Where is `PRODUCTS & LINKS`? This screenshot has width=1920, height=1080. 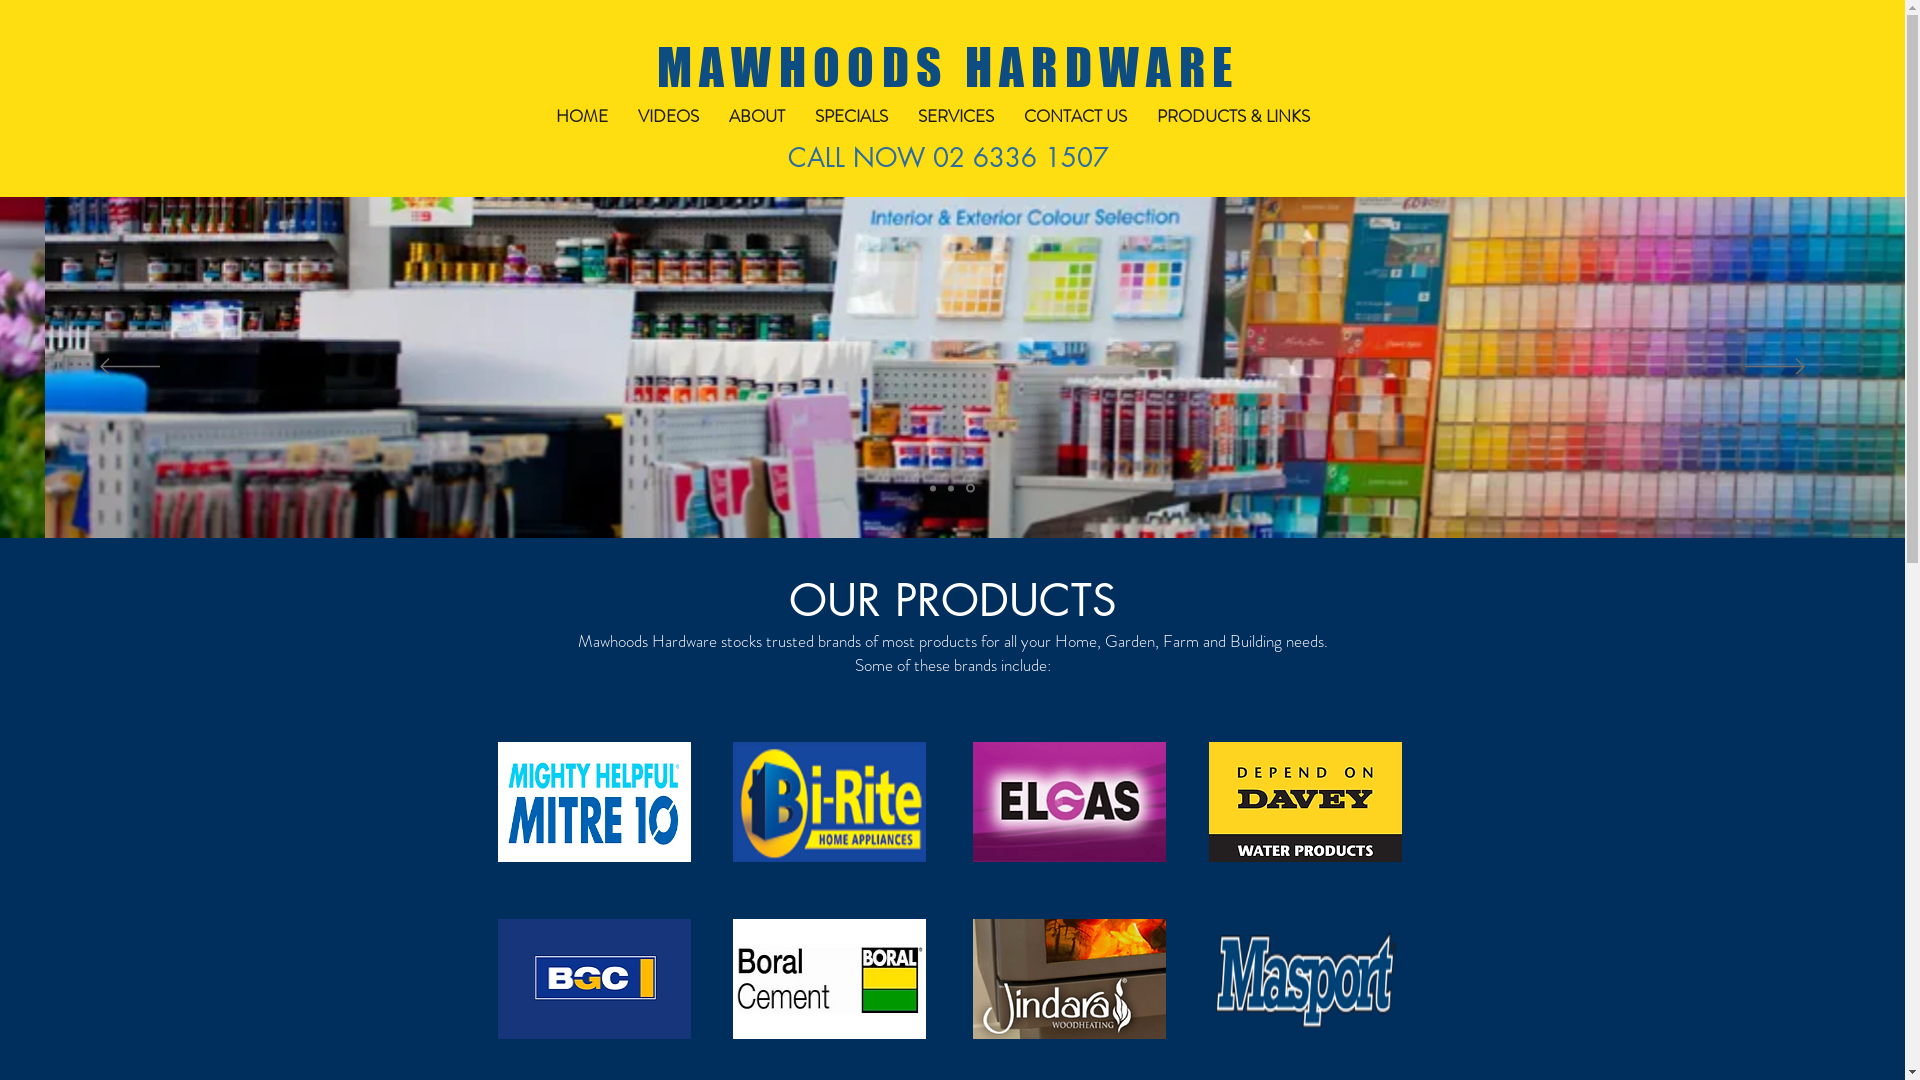 PRODUCTS & LINKS is located at coordinates (1234, 116).